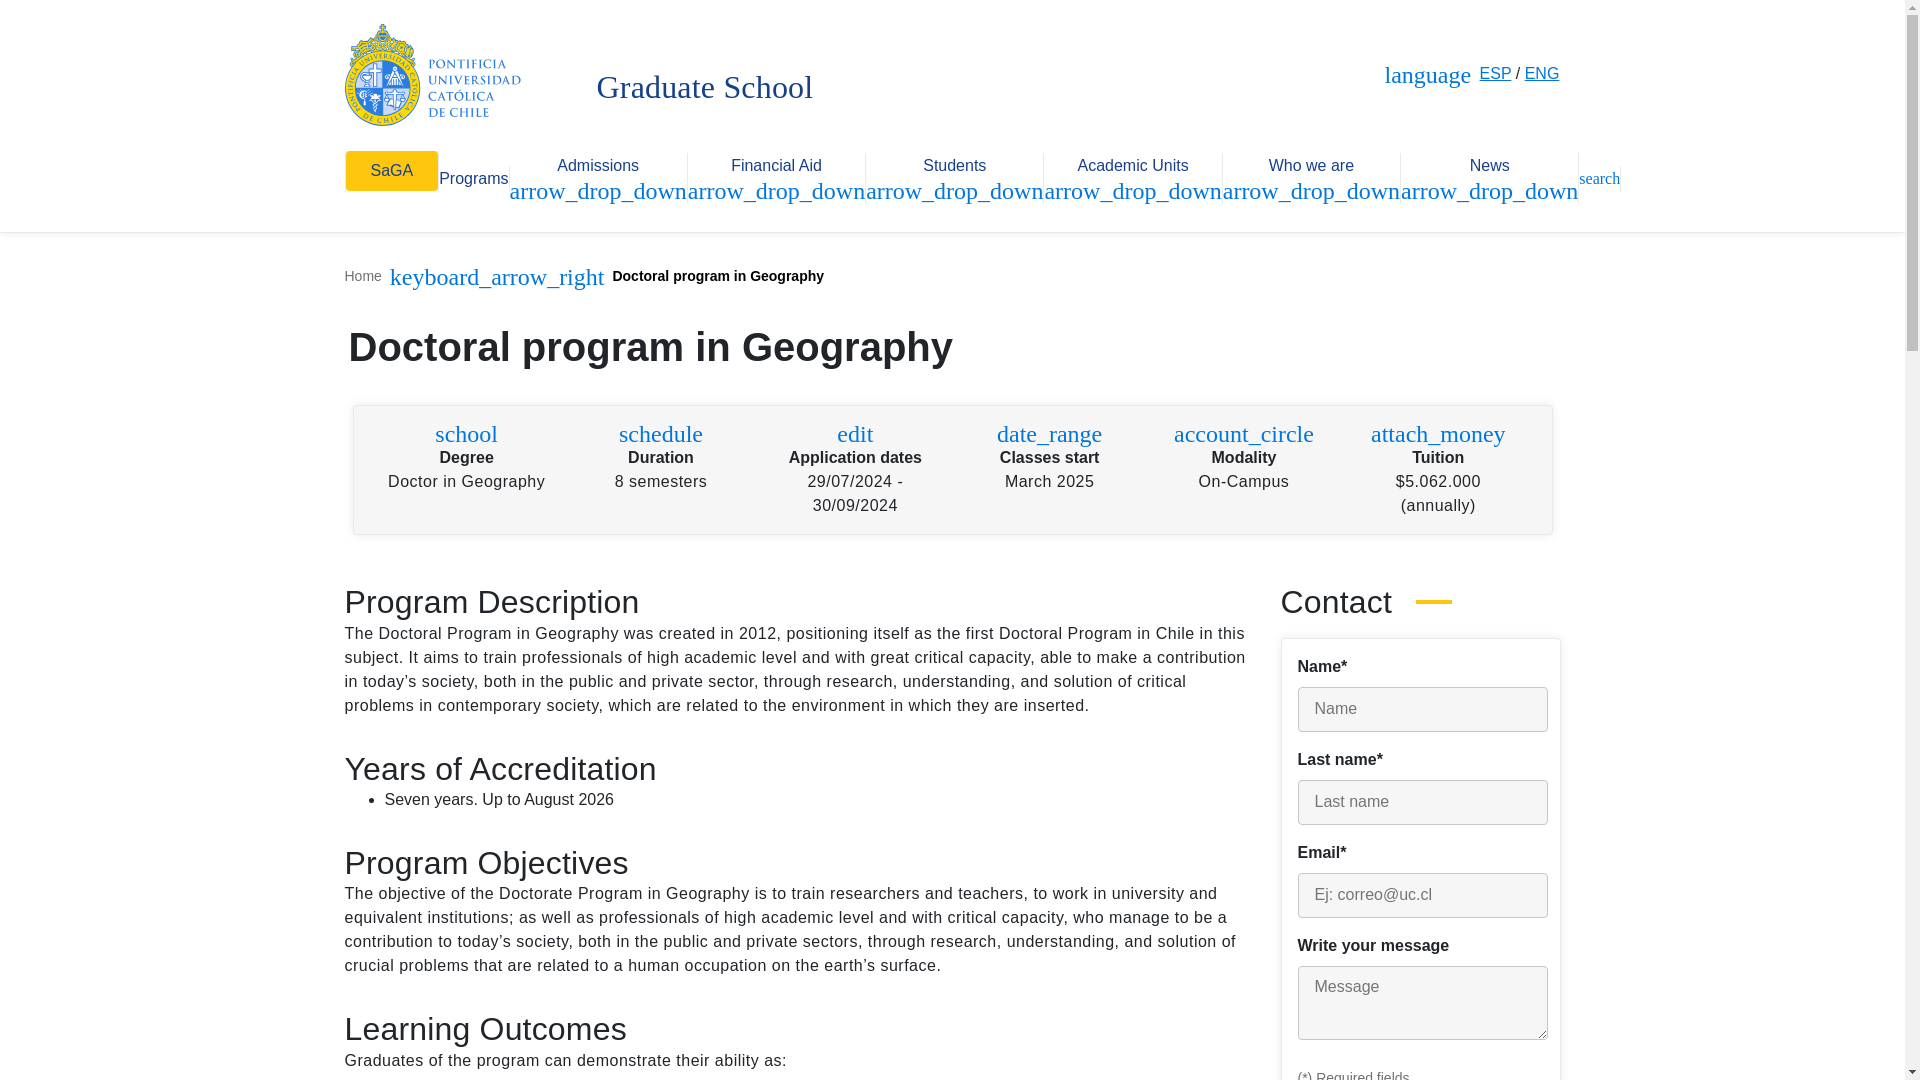  What do you see at coordinates (1496, 73) in the screenshot?
I see `ESP` at bounding box center [1496, 73].